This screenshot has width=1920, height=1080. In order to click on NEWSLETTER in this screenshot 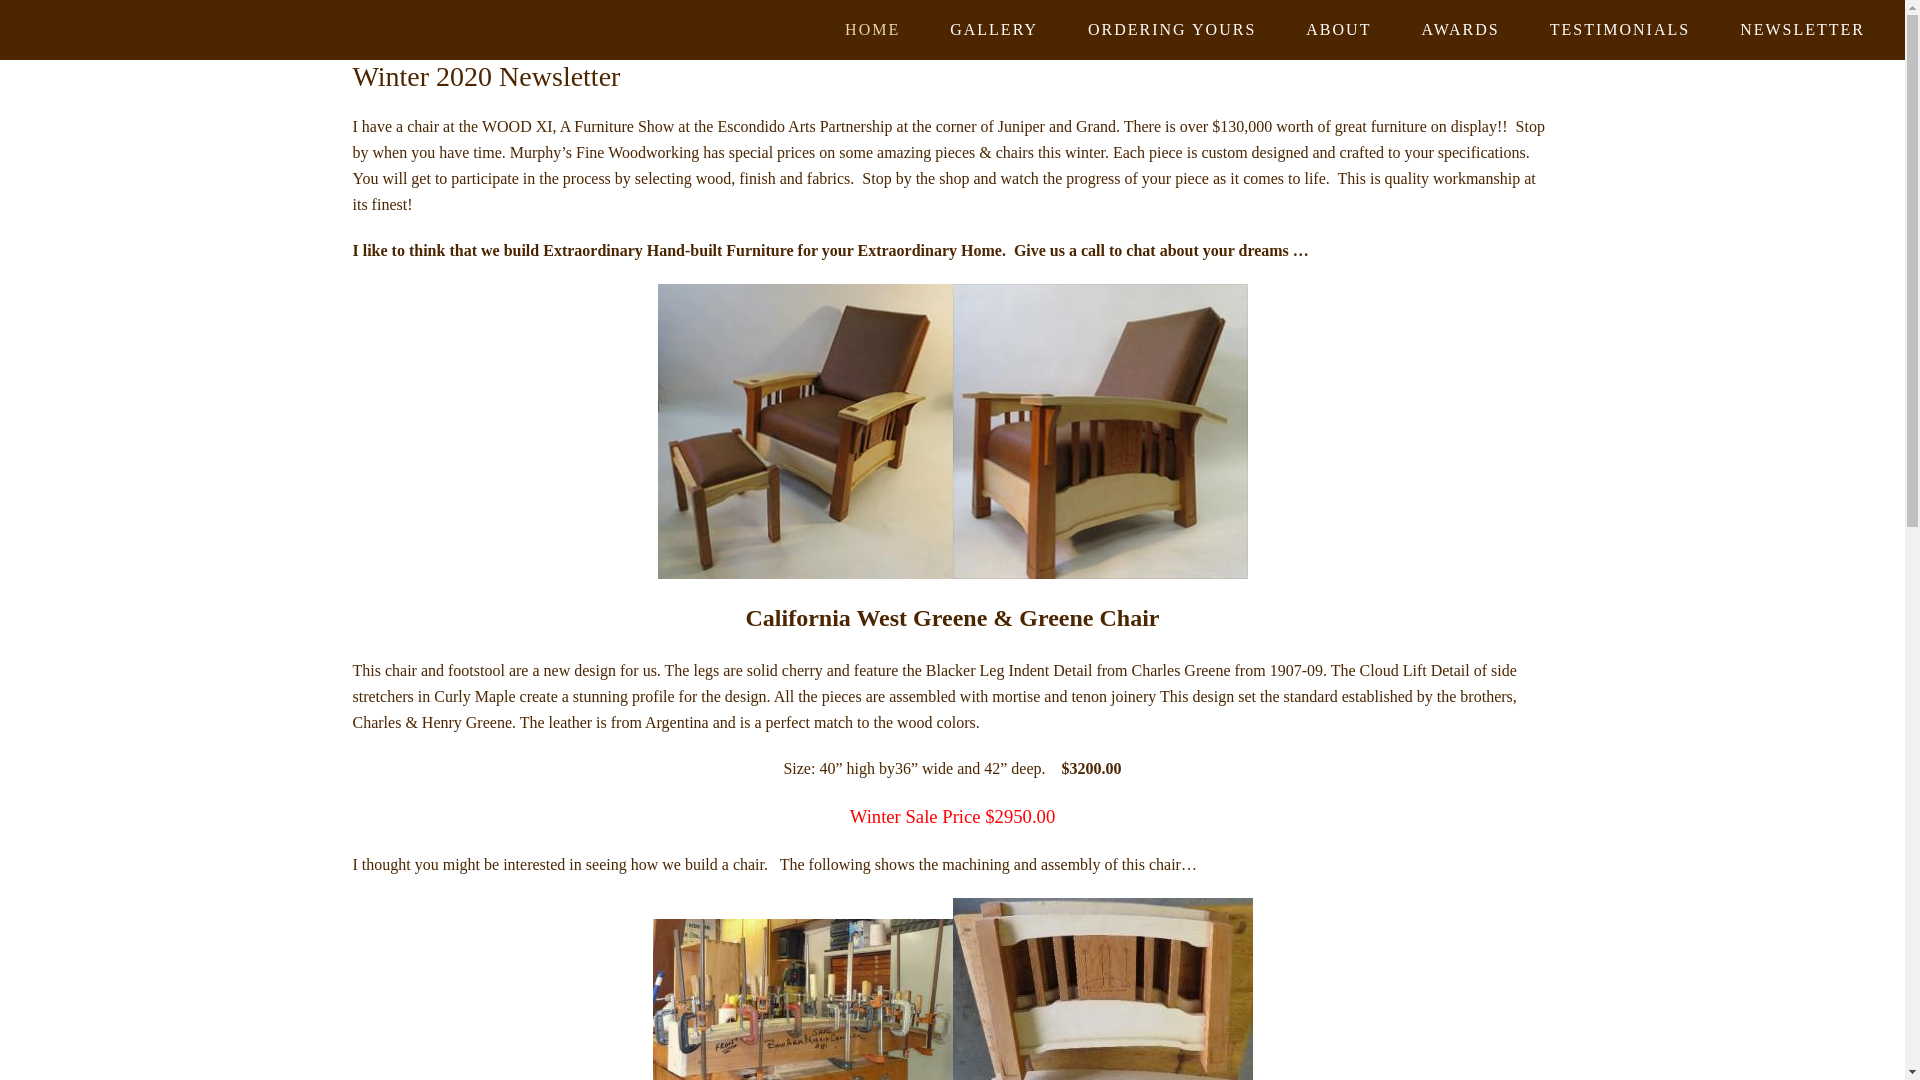, I will do `click(1802, 30)`.